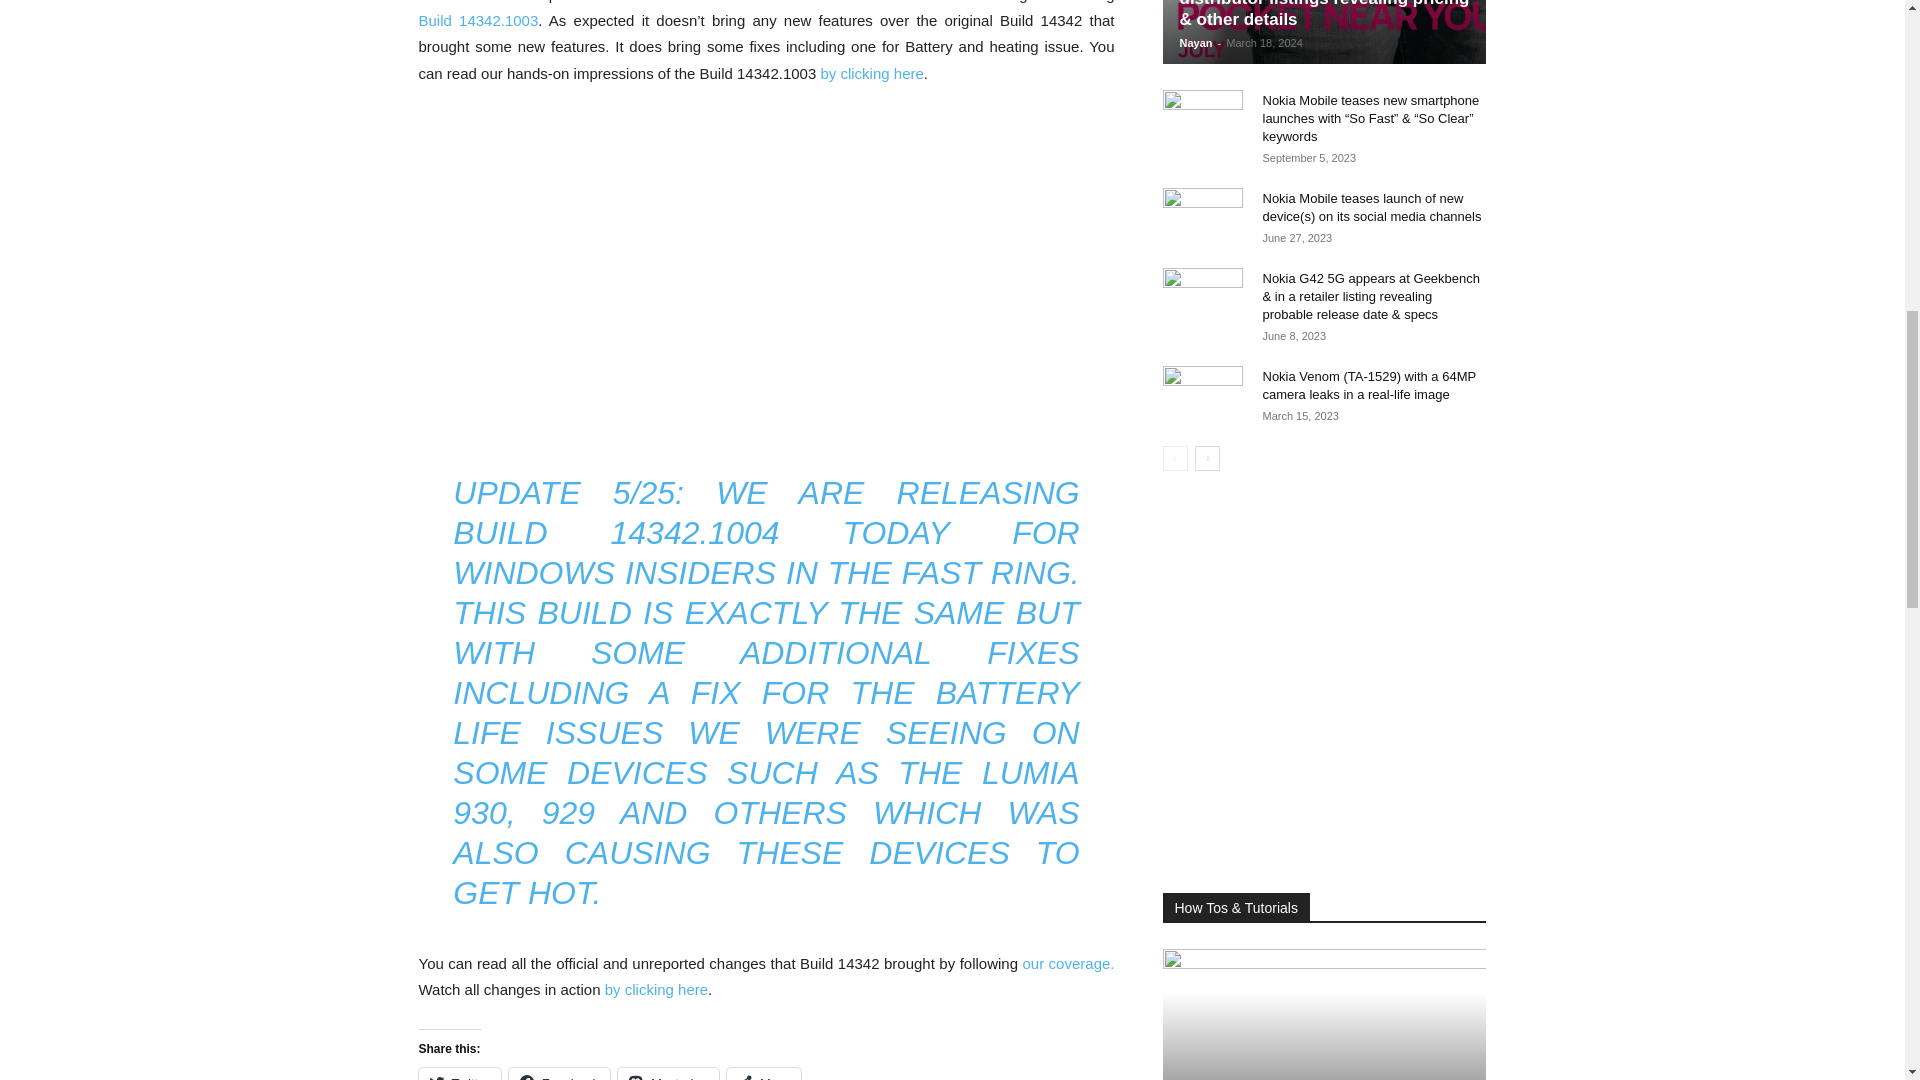 The height and width of the screenshot is (1080, 1920). I want to click on Click to share on Mastodon, so click(668, 1074).